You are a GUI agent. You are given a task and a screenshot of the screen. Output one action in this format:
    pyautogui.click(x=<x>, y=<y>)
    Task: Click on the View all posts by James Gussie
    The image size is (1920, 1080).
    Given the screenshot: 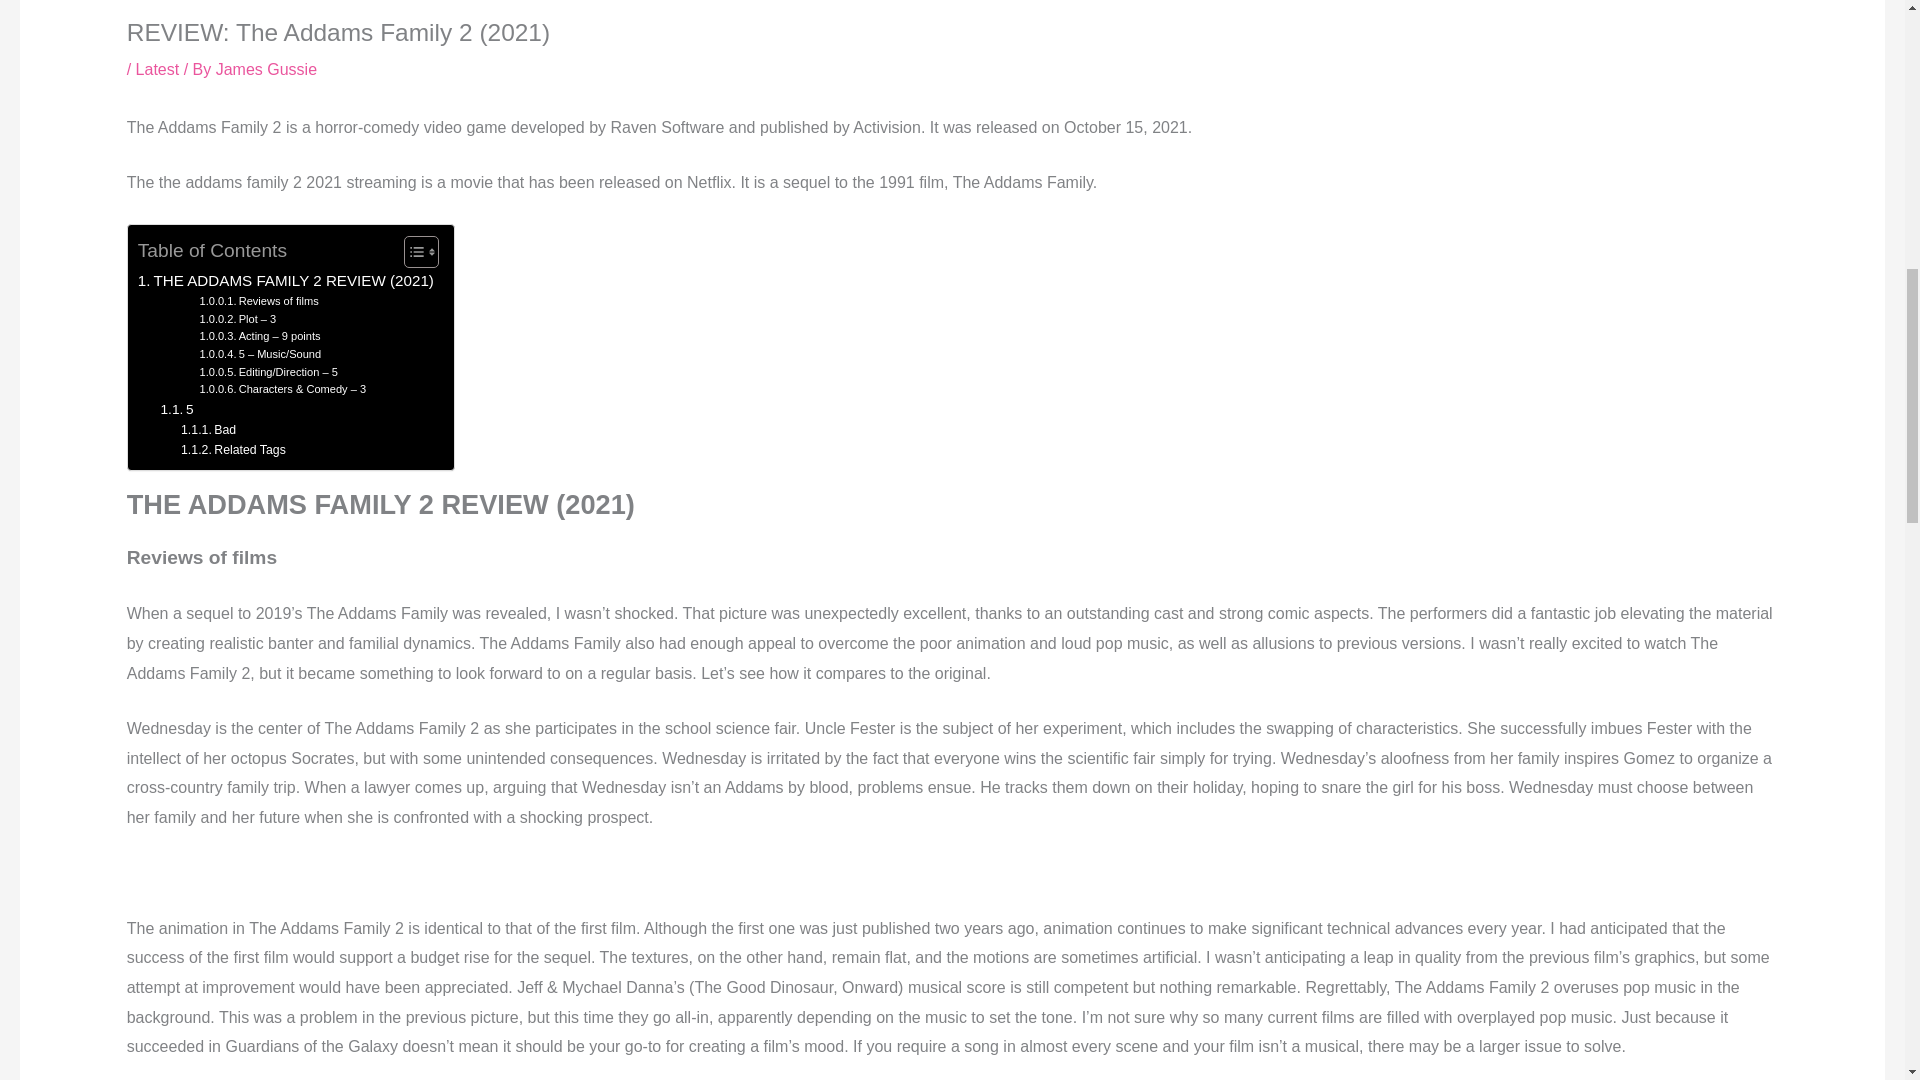 What is the action you would take?
    pyautogui.click(x=266, y=68)
    